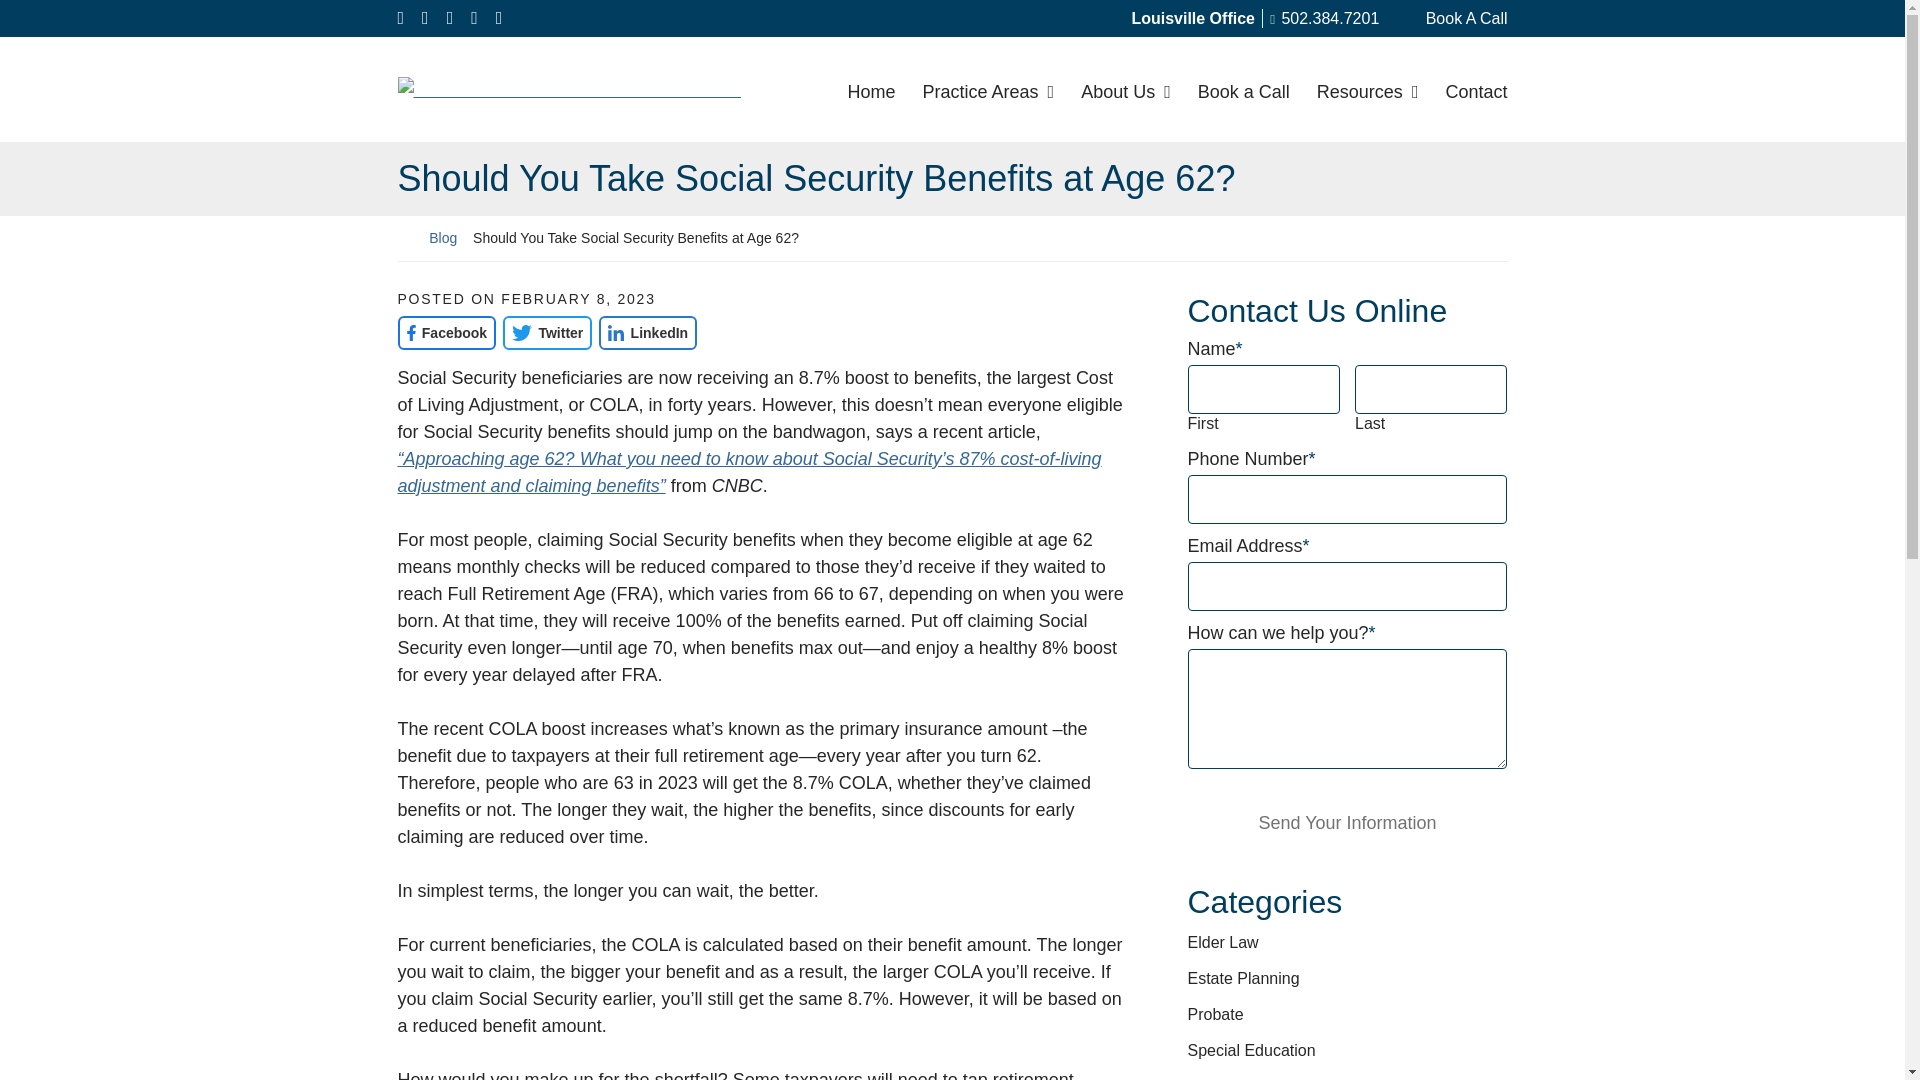 The image size is (1920, 1080). I want to click on Book A Call, so click(1453, 18).